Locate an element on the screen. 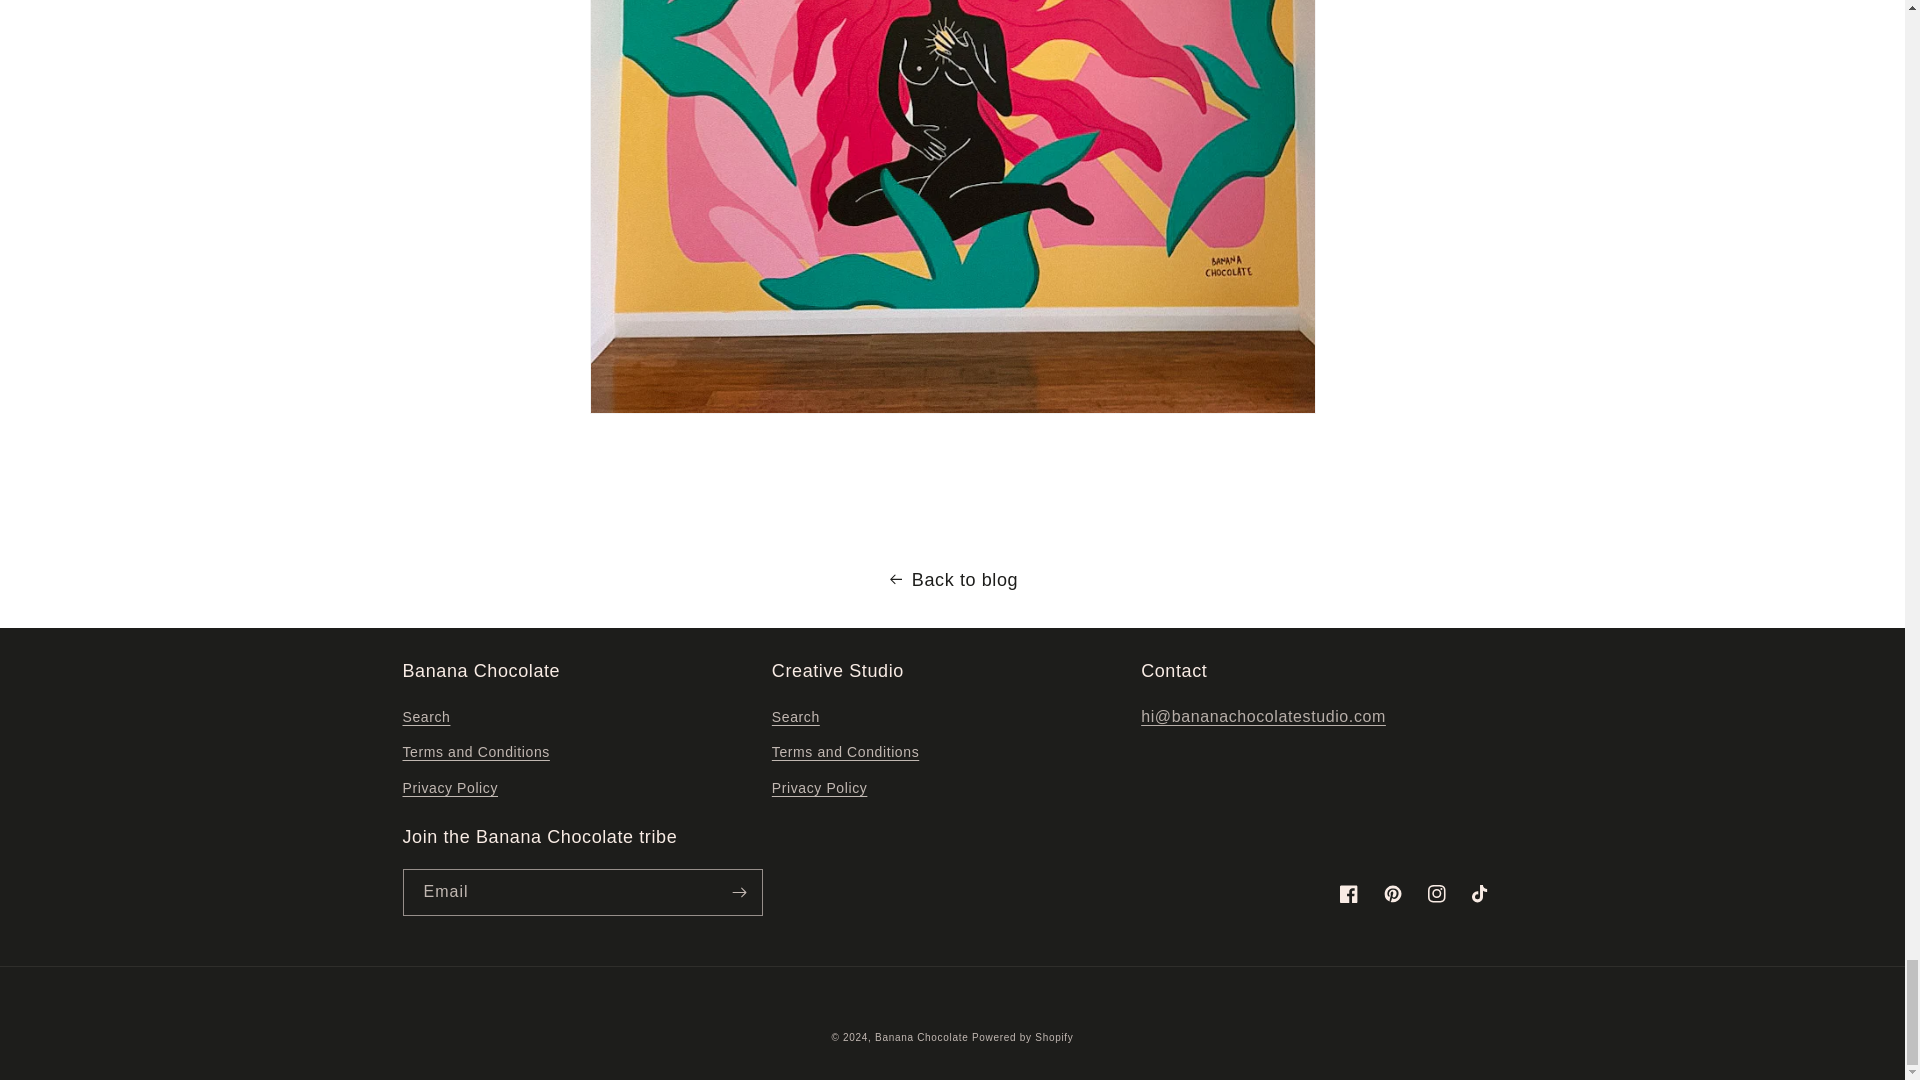 The height and width of the screenshot is (1080, 1920). Terms and Conditions is located at coordinates (475, 752).